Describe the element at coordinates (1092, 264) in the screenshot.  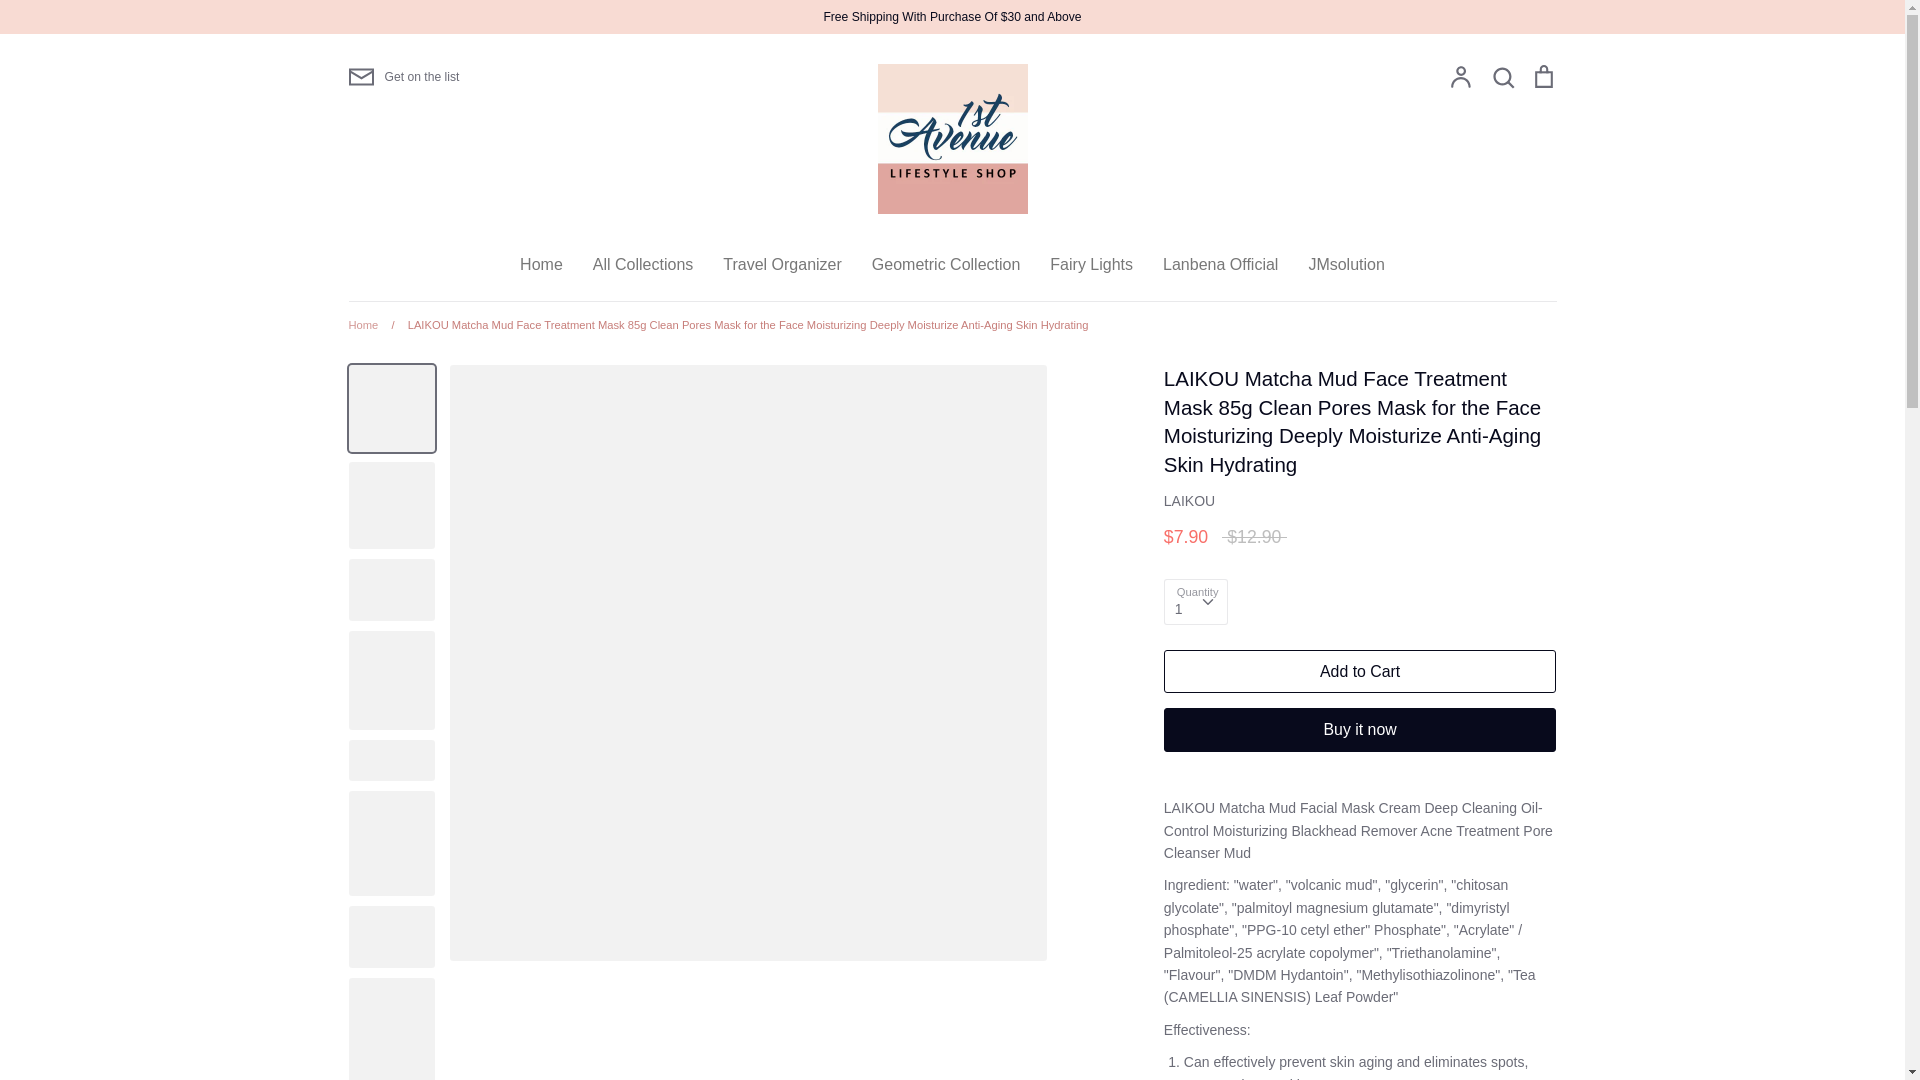
I see `Fairy Lights` at that location.